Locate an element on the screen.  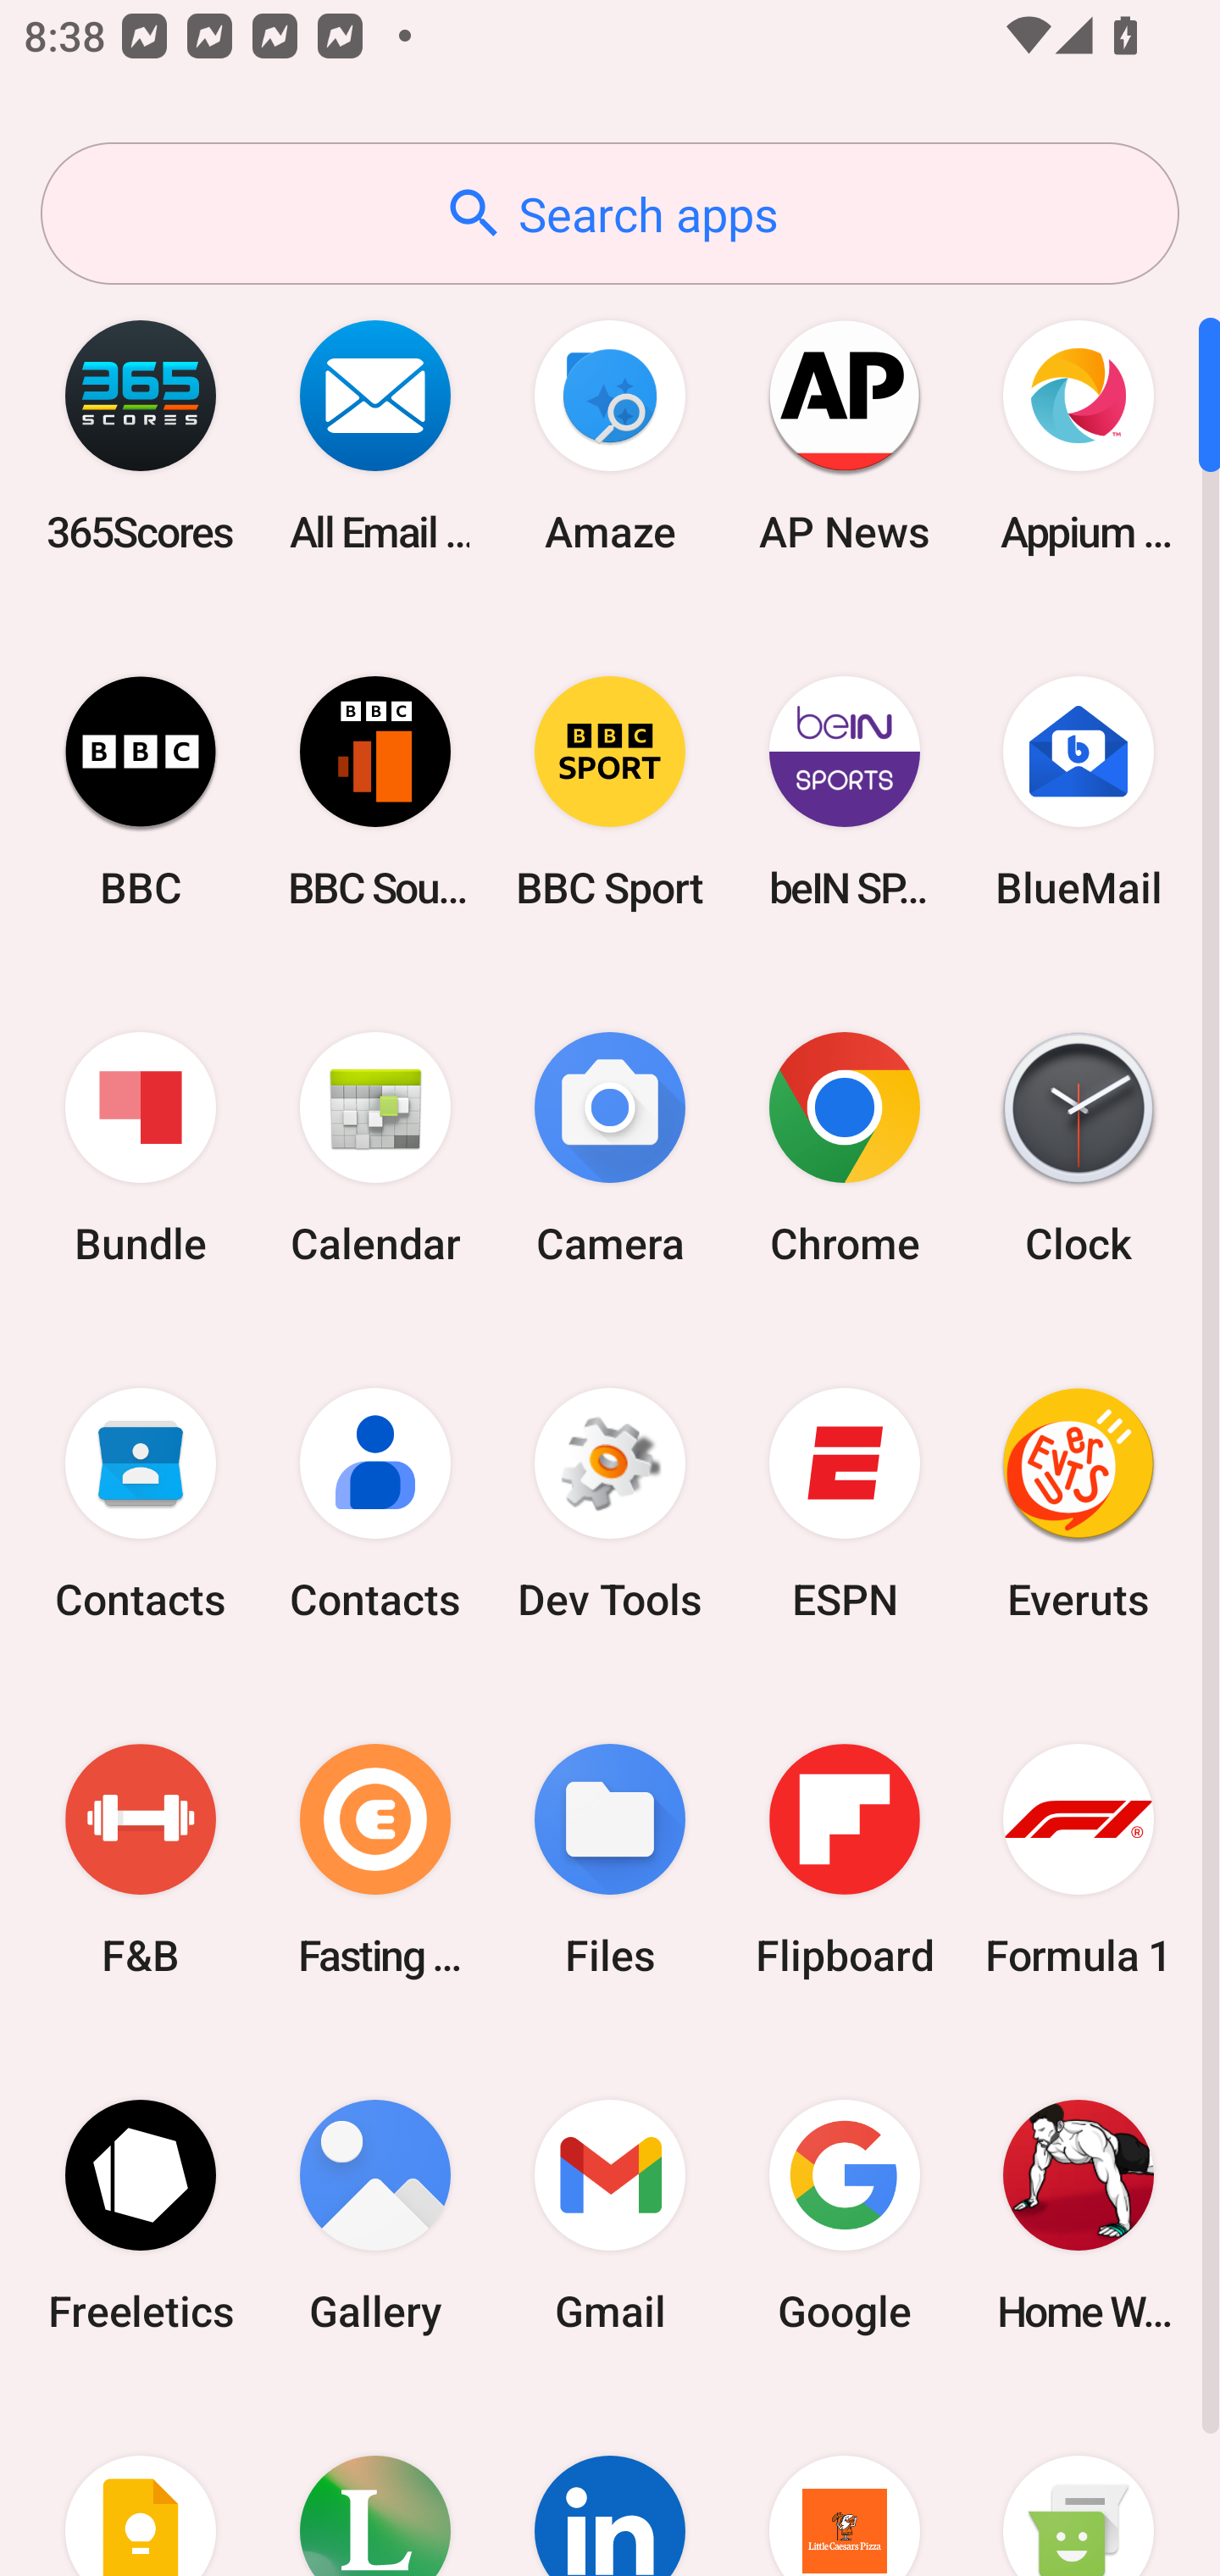
Messaging is located at coordinates (1079, 2484).